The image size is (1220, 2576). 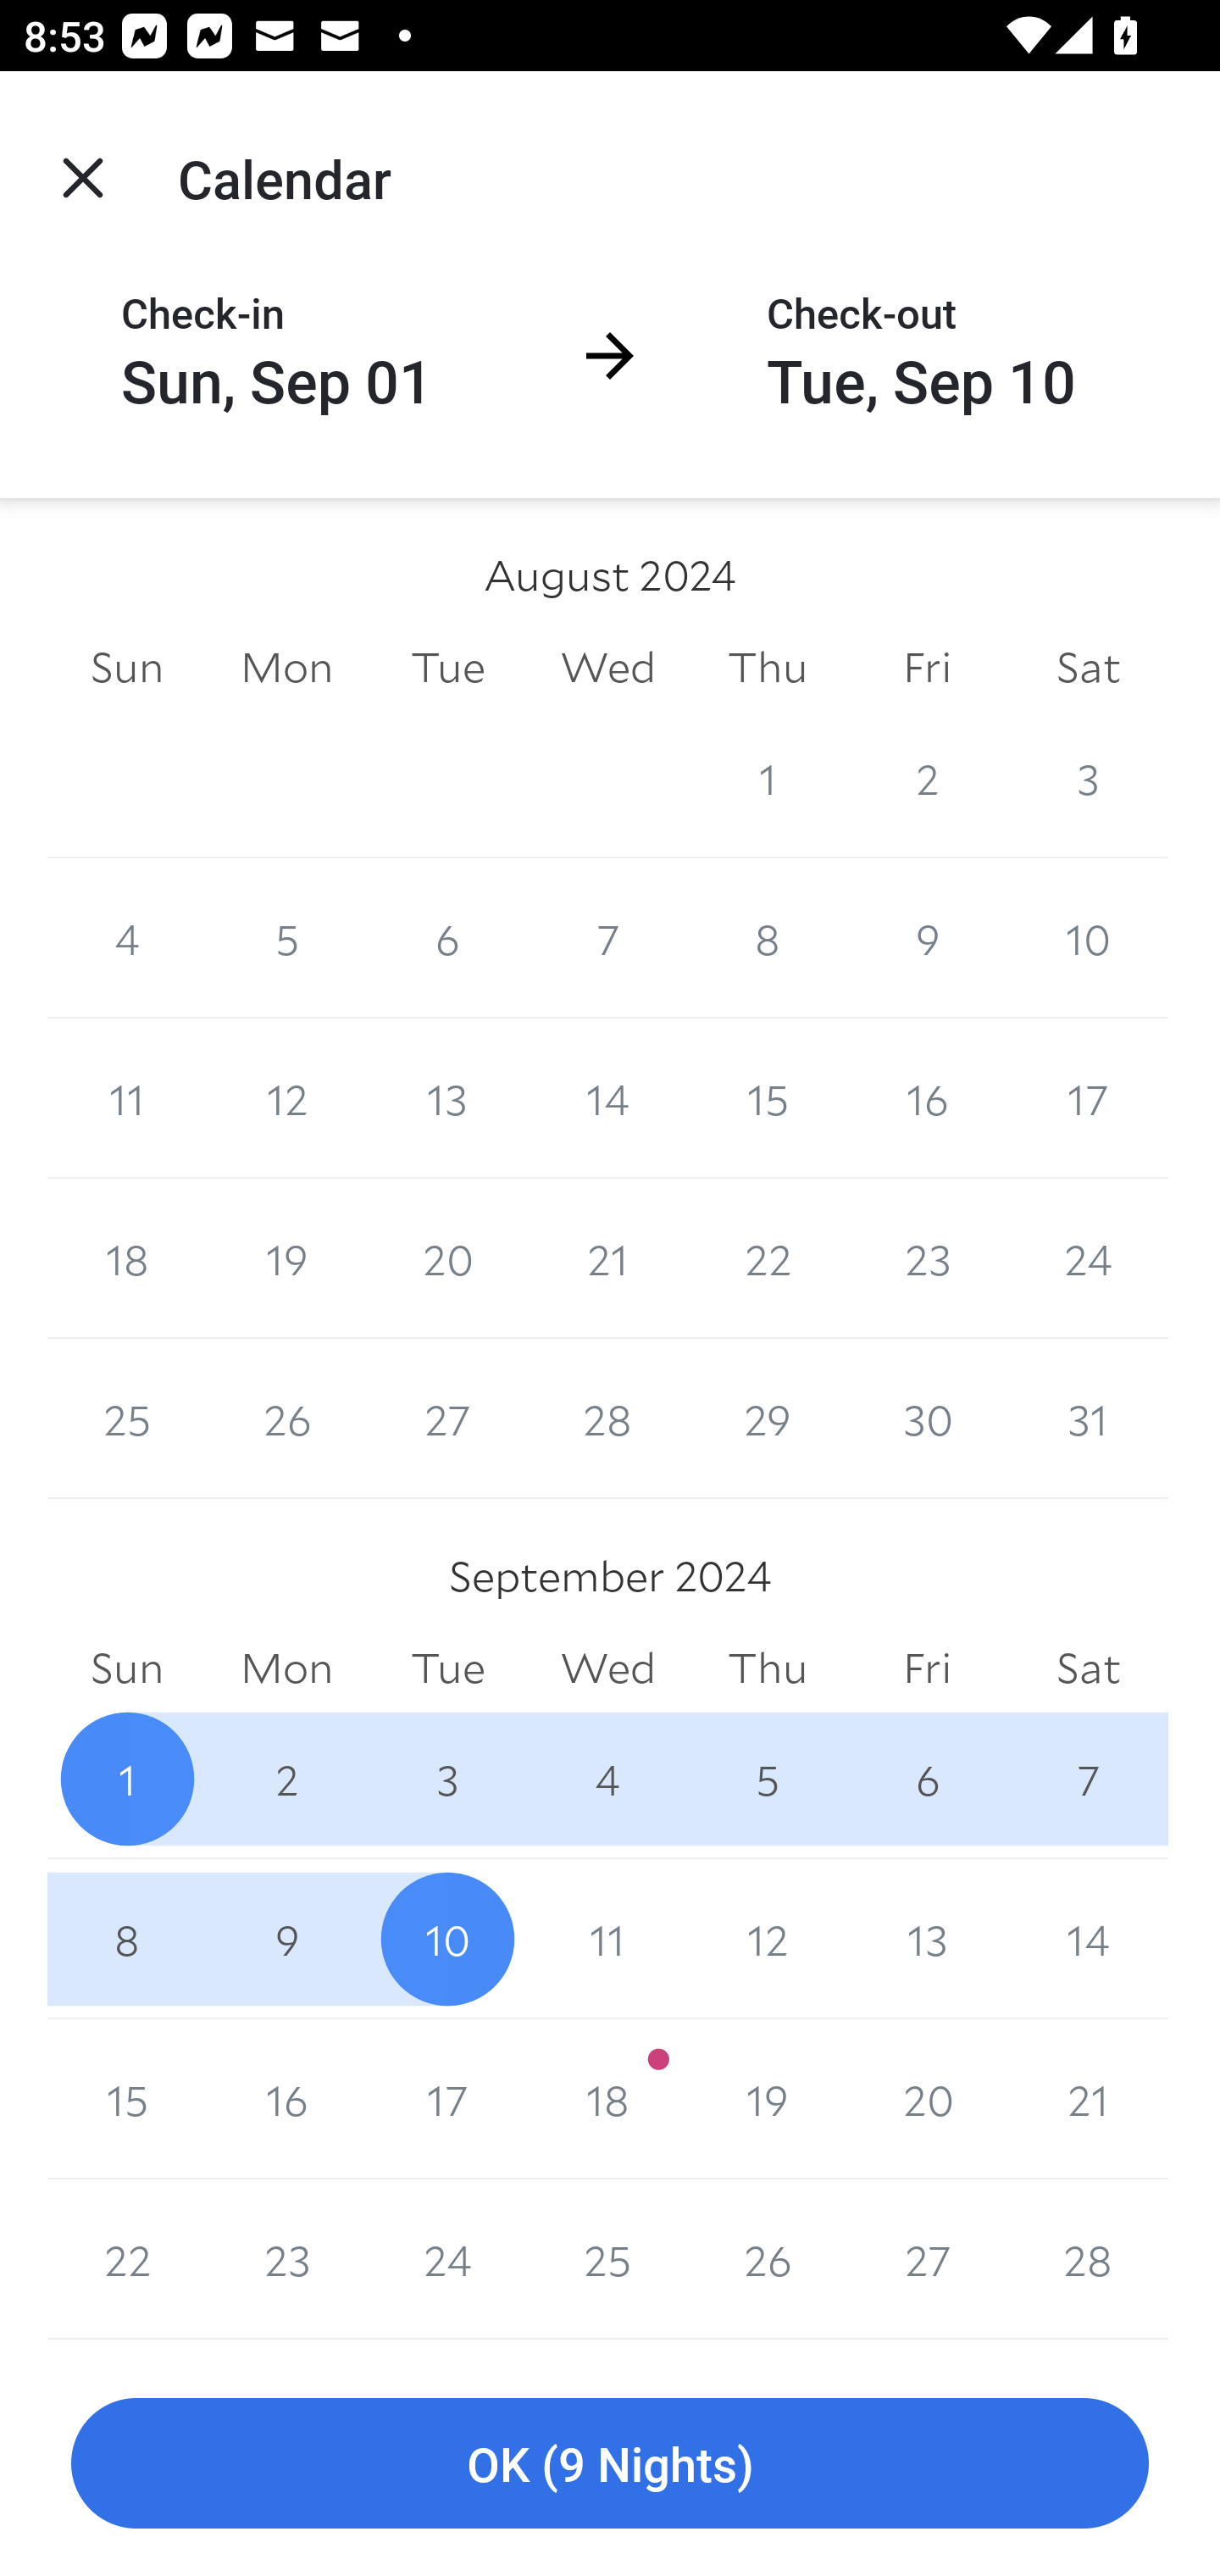 What do you see at coordinates (768, 778) in the screenshot?
I see `1 1 August 2024` at bounding box center [768, 778].